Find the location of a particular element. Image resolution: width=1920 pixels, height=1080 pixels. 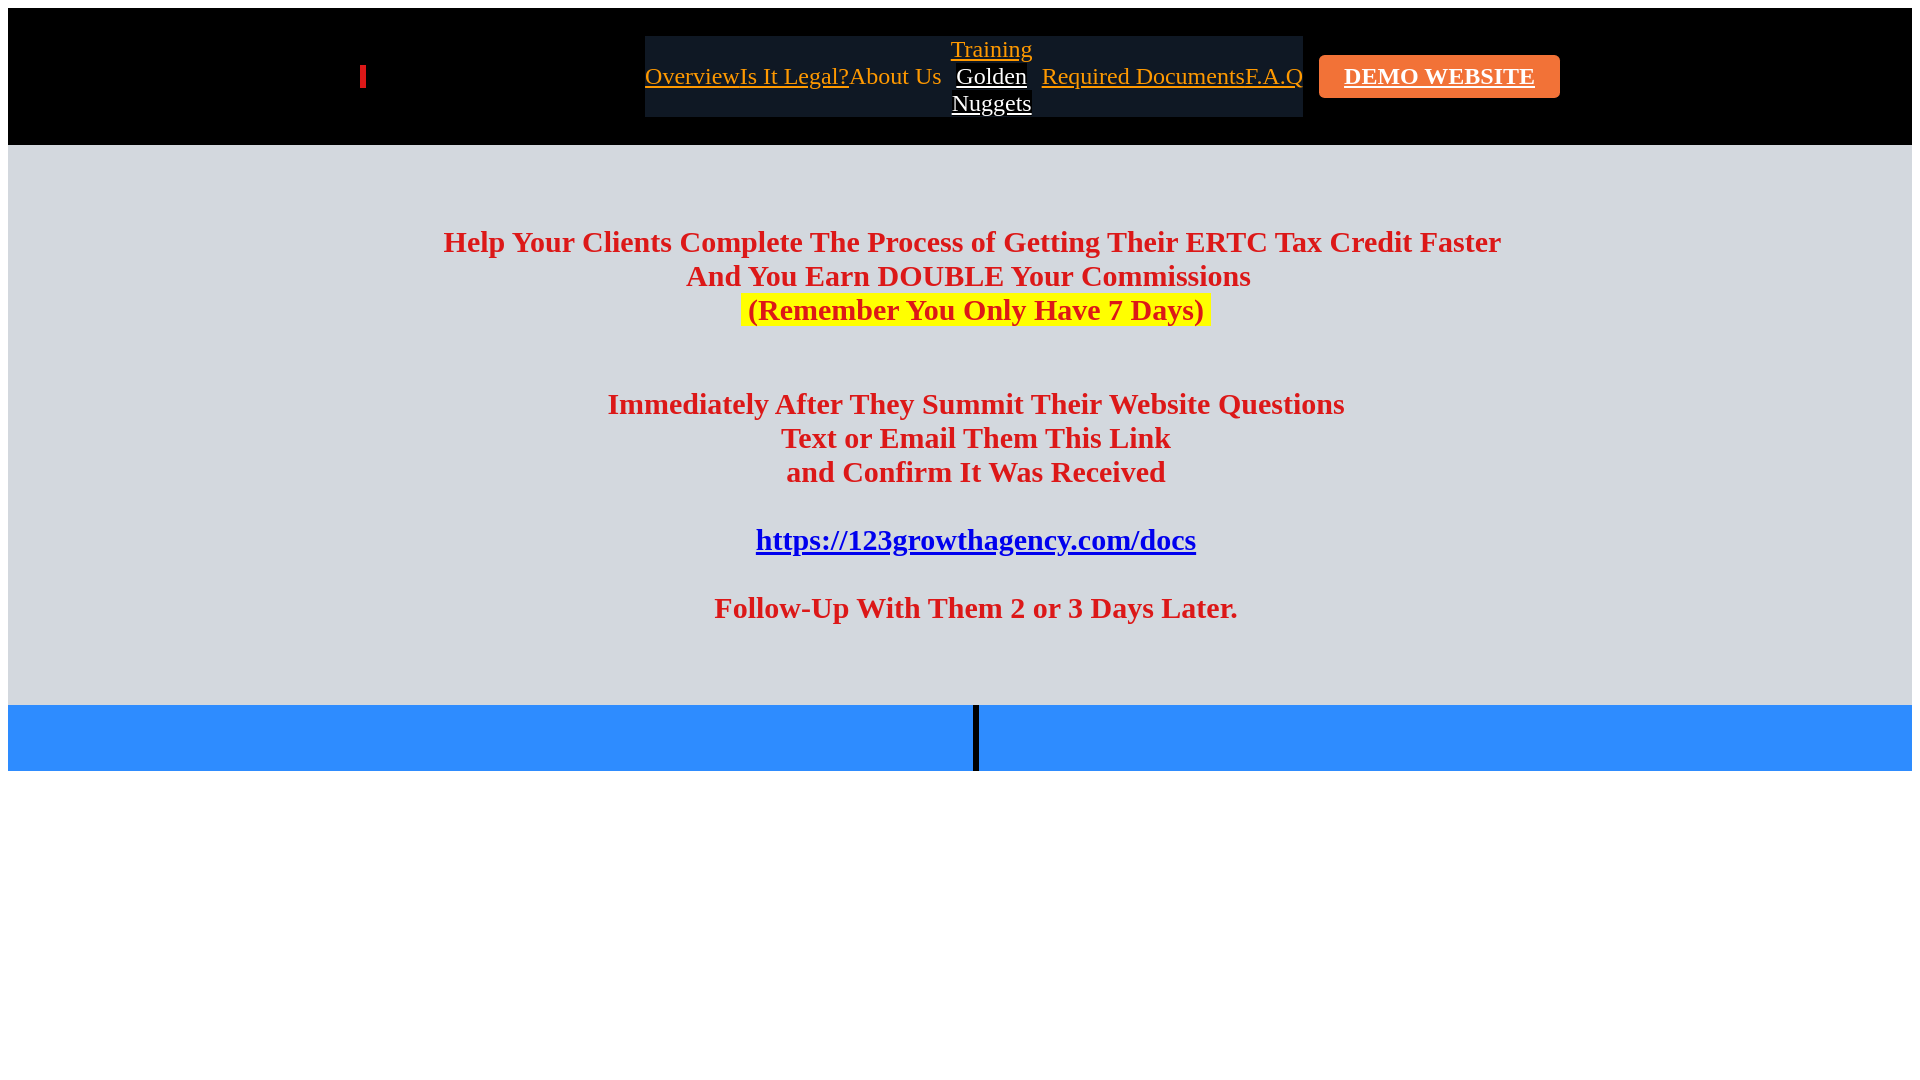

https://123growthagency.com/docs is located at coordinates (976, 540).